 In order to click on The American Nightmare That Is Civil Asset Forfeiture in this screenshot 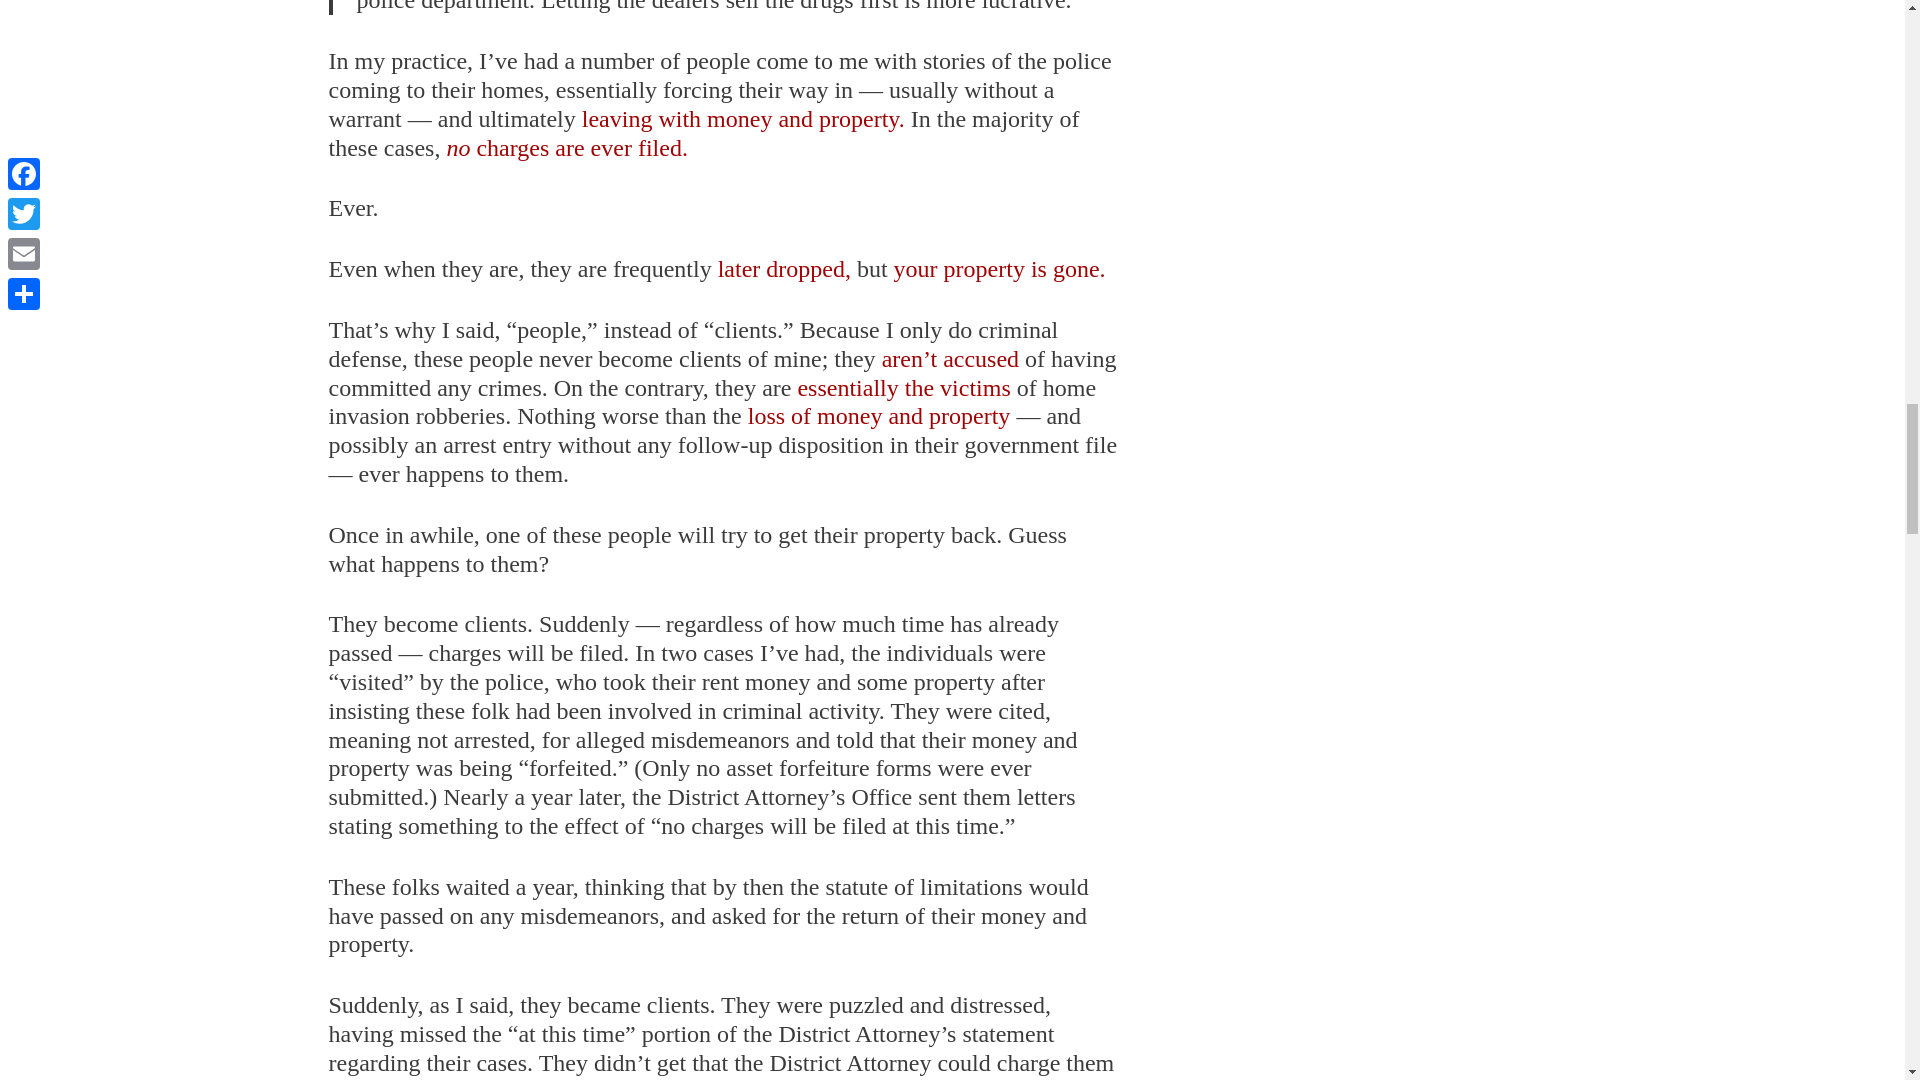, I will do `click(740, 118)`.